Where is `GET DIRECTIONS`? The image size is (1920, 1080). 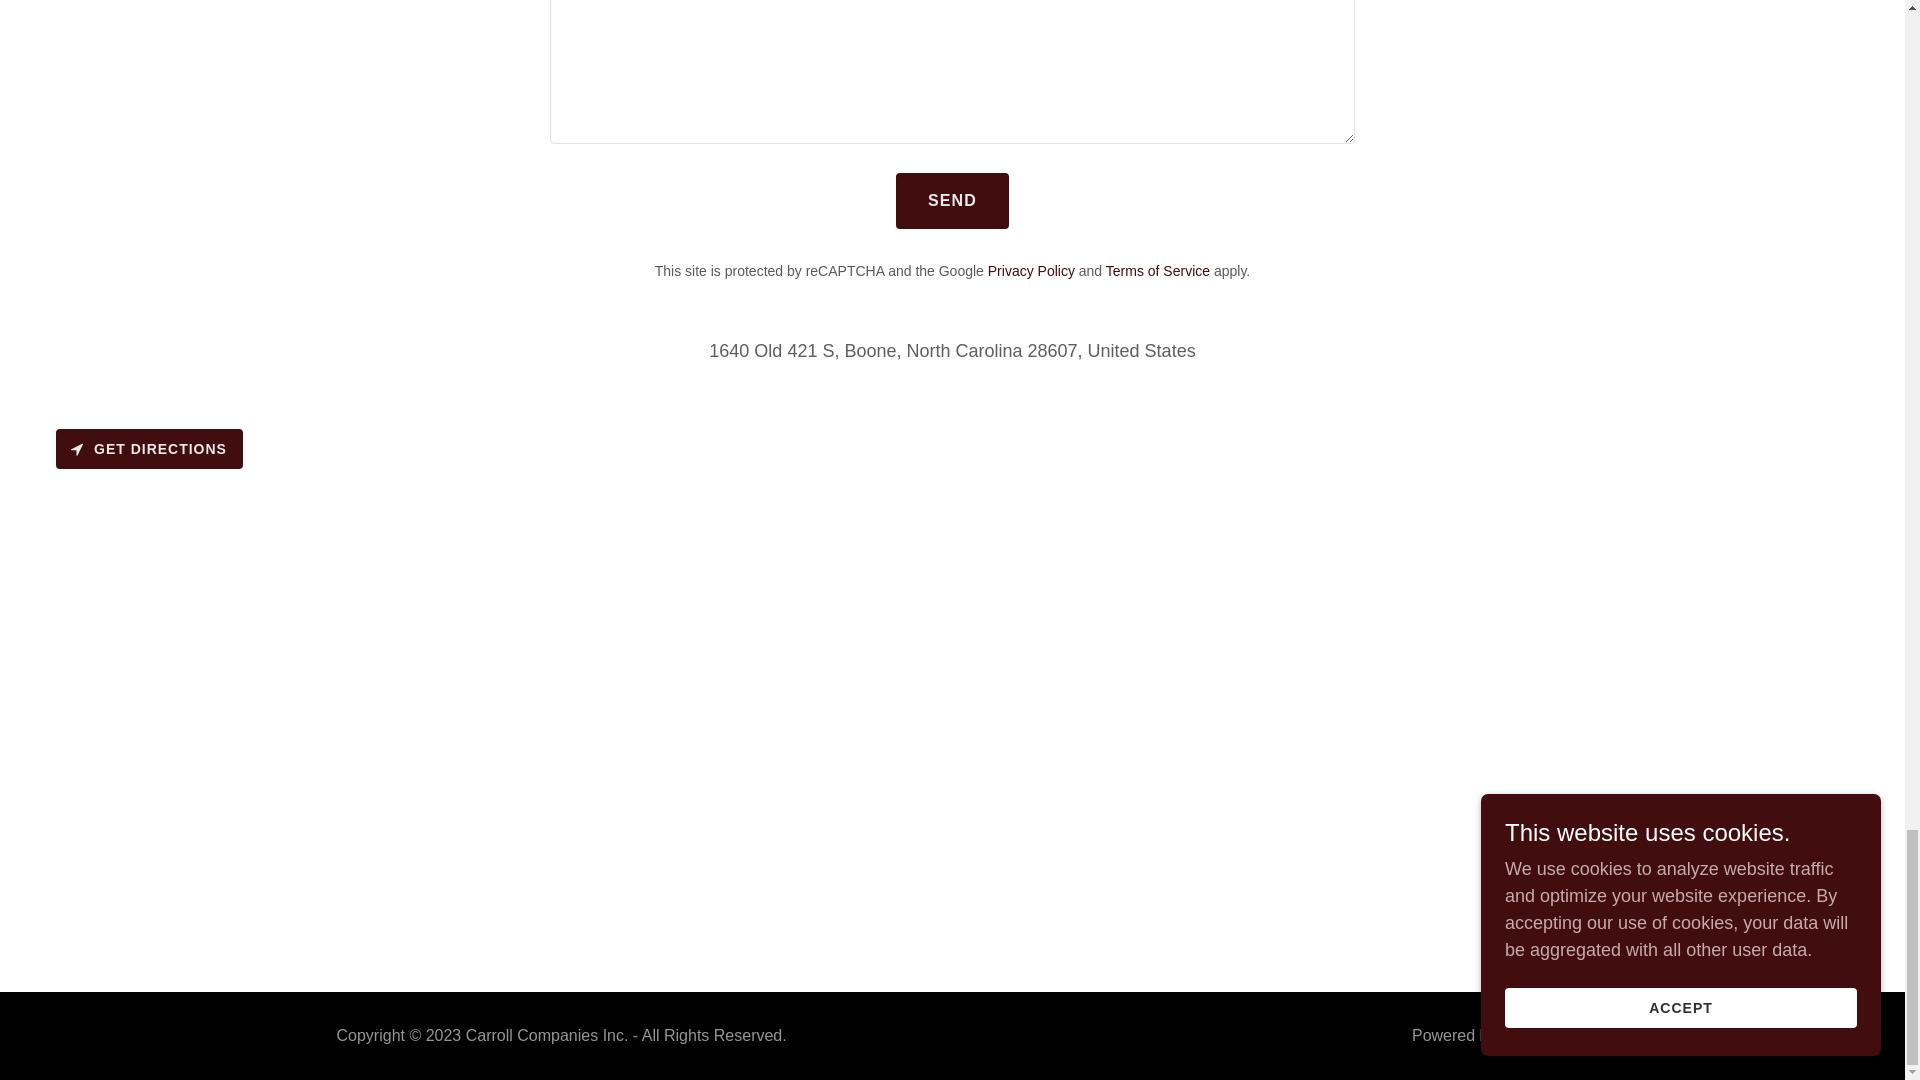
GET DIRECTIONS is located at coordinates (149, 448).